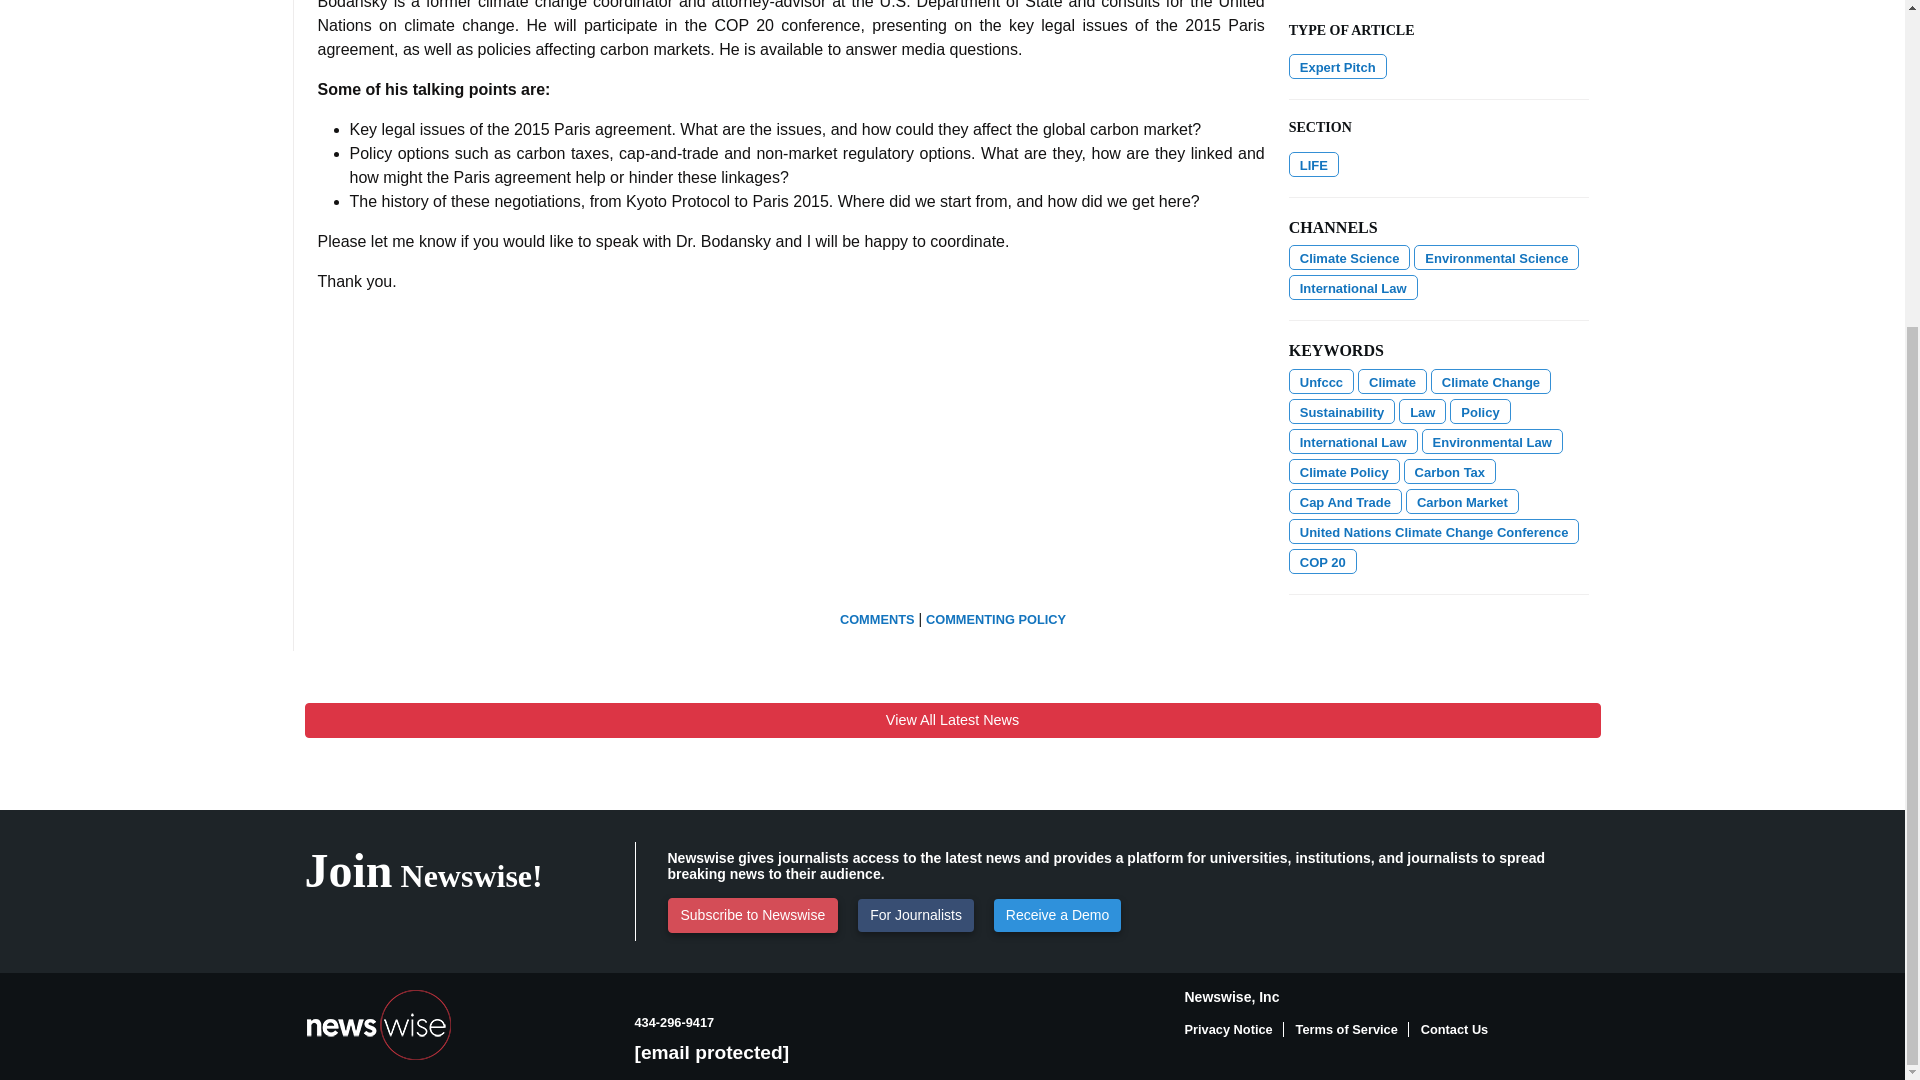 The image size is (1920, 1080). What do you see at coordinates (1353, 288) in the screenshot?
I see `Show all articles in this channel` at bounding box center [1353, 288].